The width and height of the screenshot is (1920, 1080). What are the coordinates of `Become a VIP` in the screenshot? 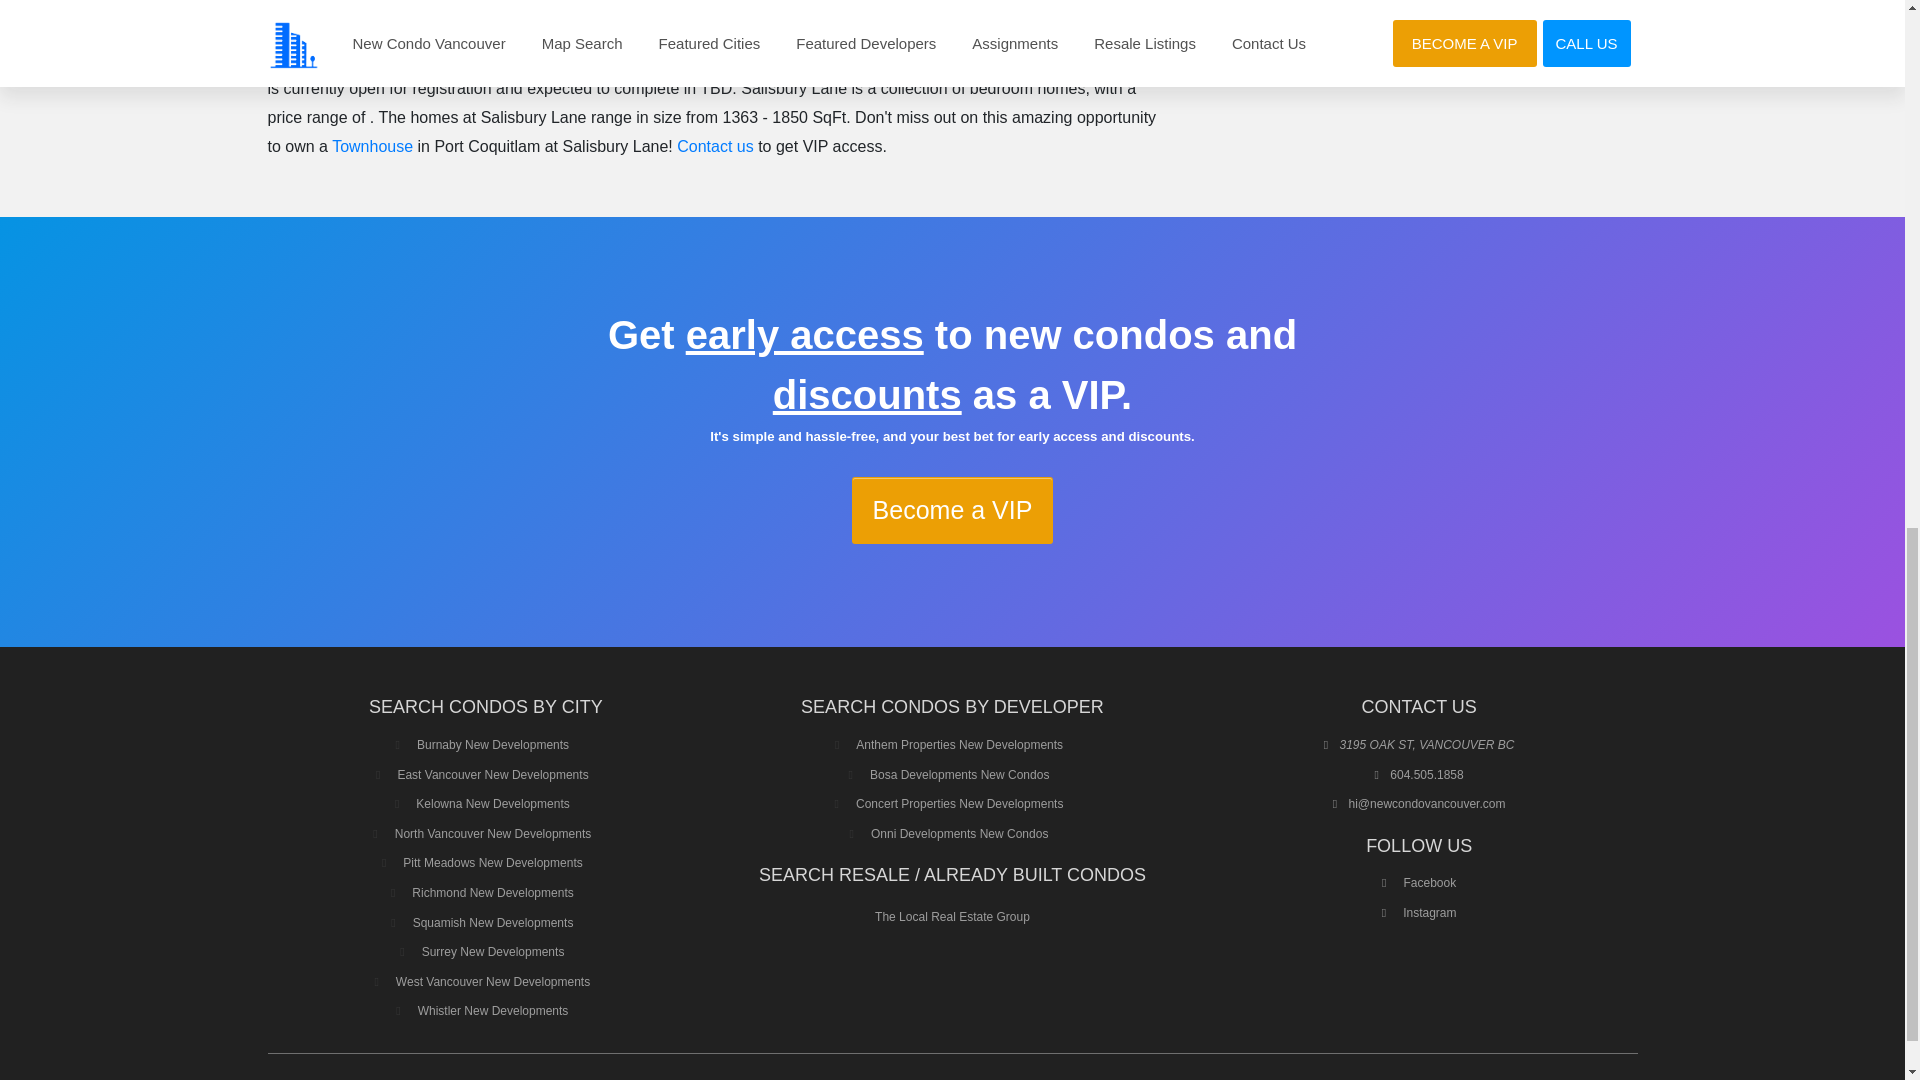 It's located at (953, 510).